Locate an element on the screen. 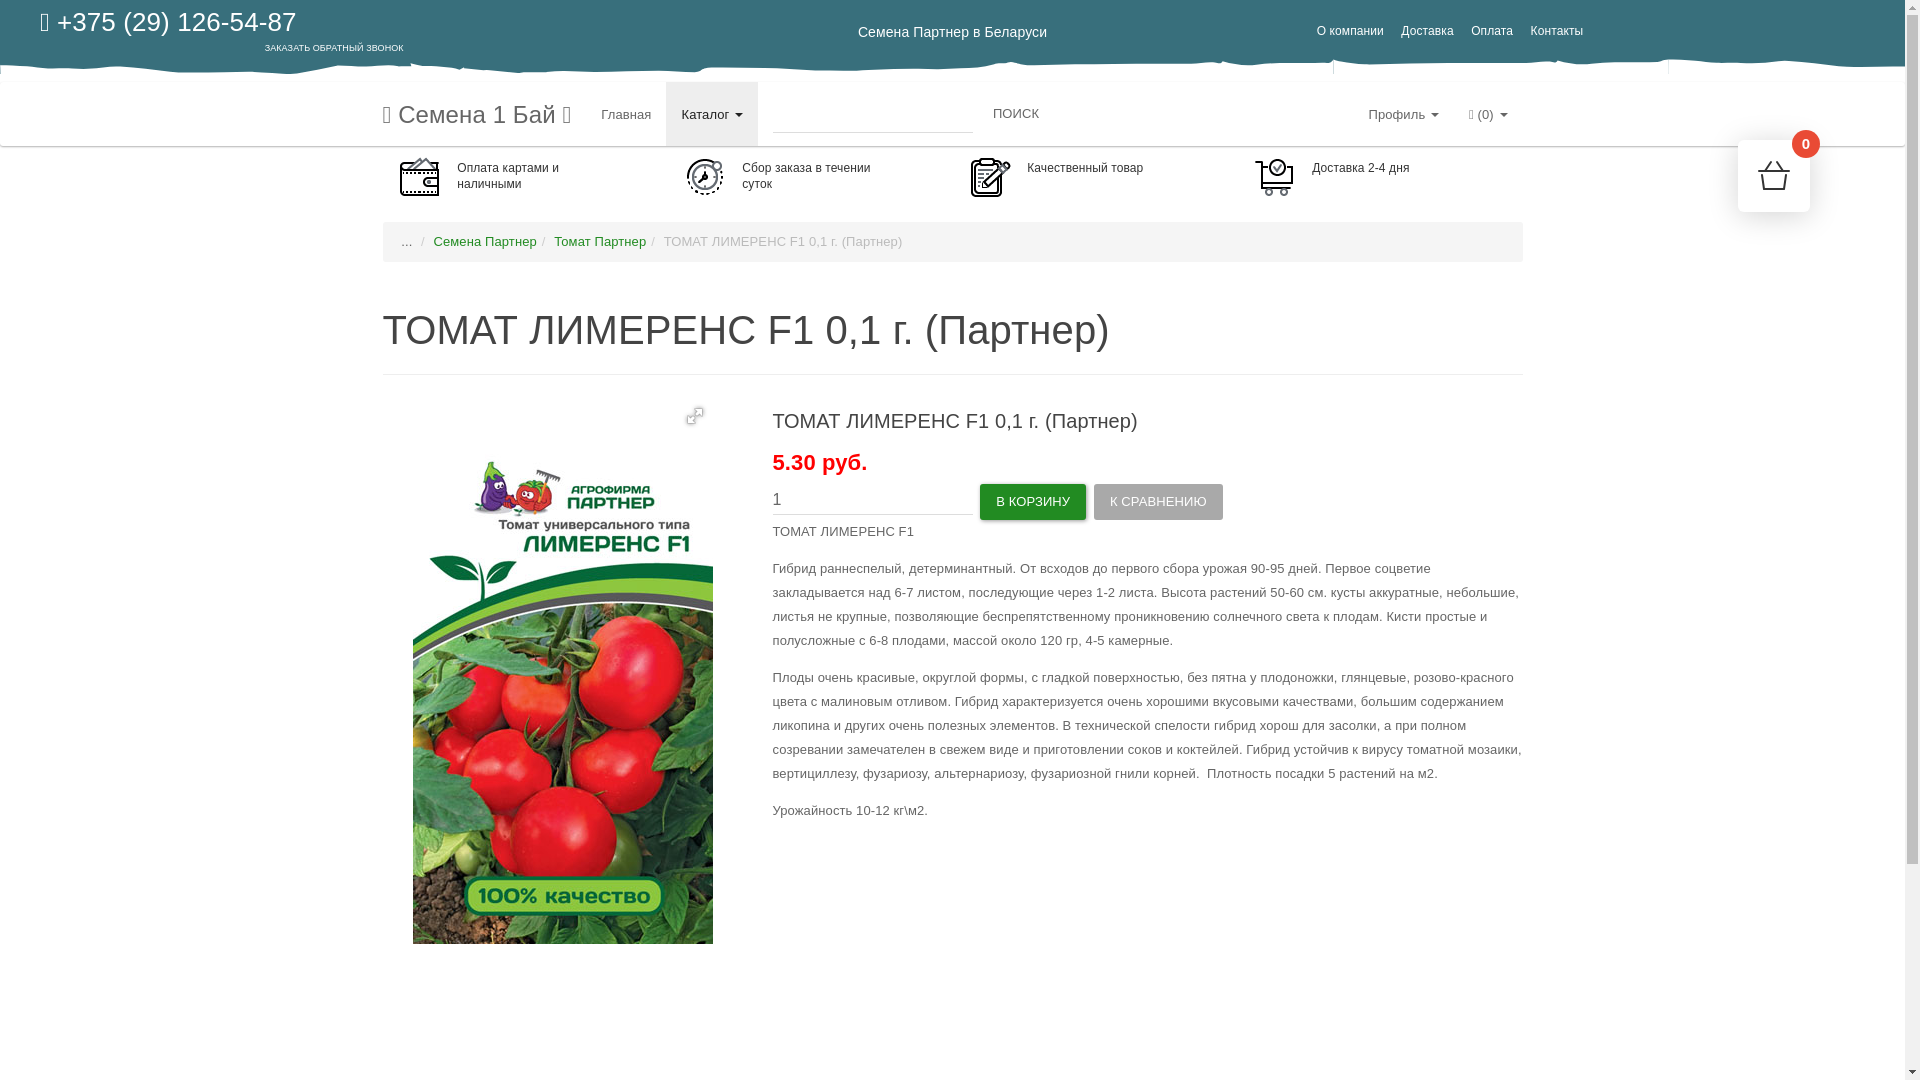 The height and width of the screenshot is (1080, 1920). 0 is located at coordinates (1774, 176).